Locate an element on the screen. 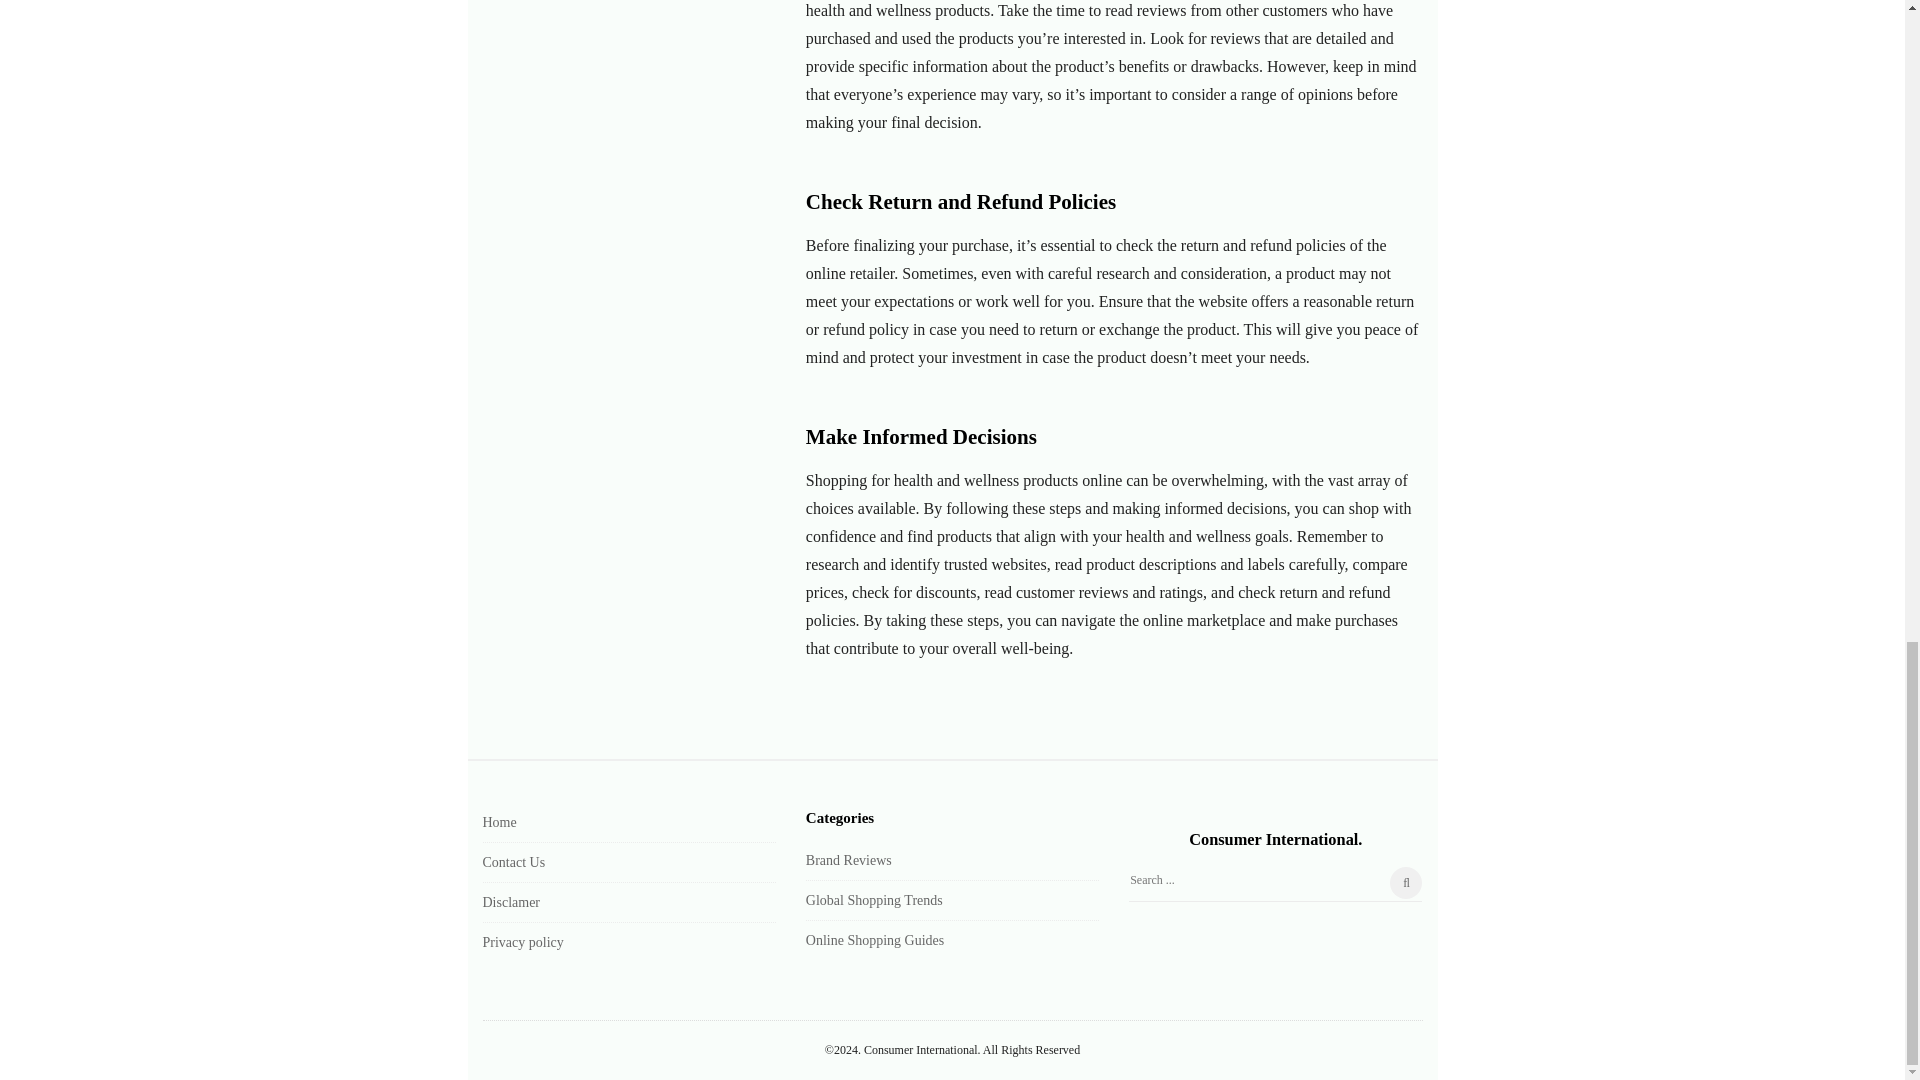 The height and width of the screenshot is (1080, 1920). Home is located at coordinates (498, 822).